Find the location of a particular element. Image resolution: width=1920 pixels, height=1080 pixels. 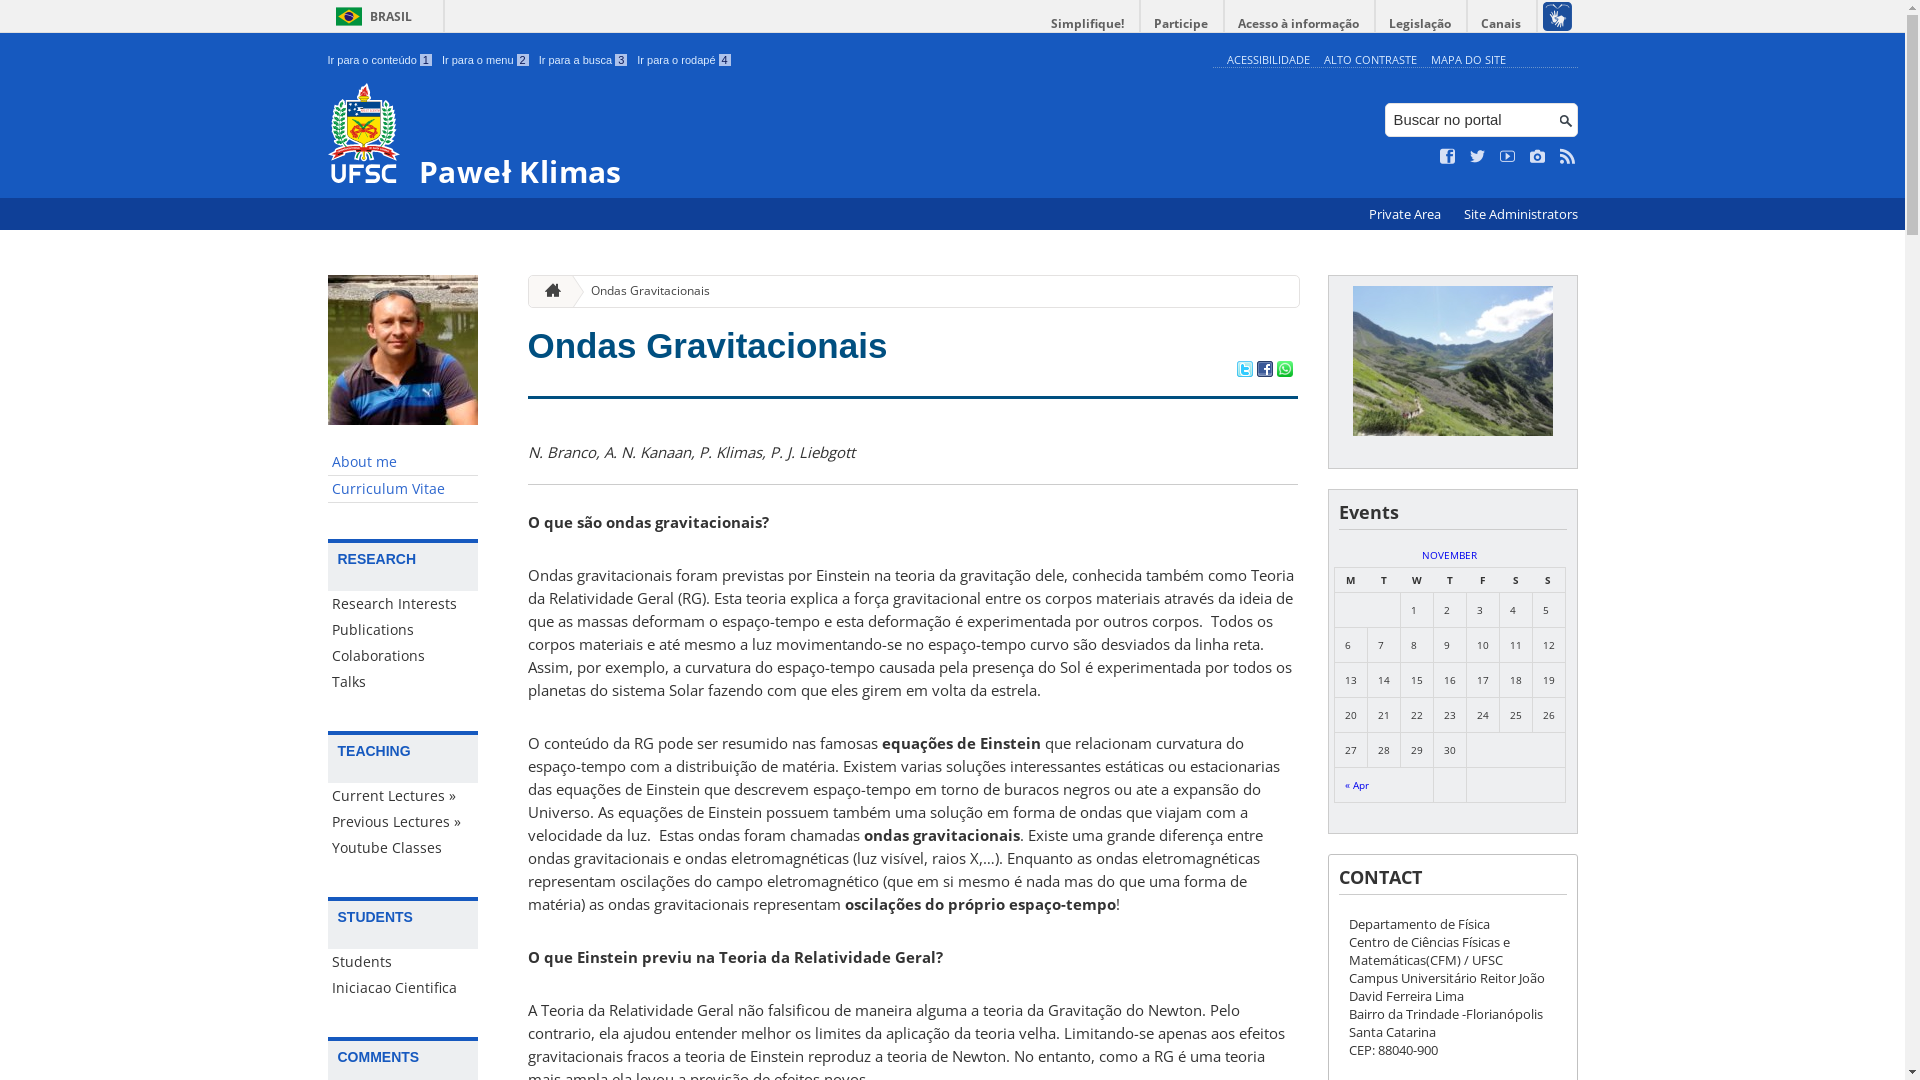

Students is located at coordinates (403, 962).